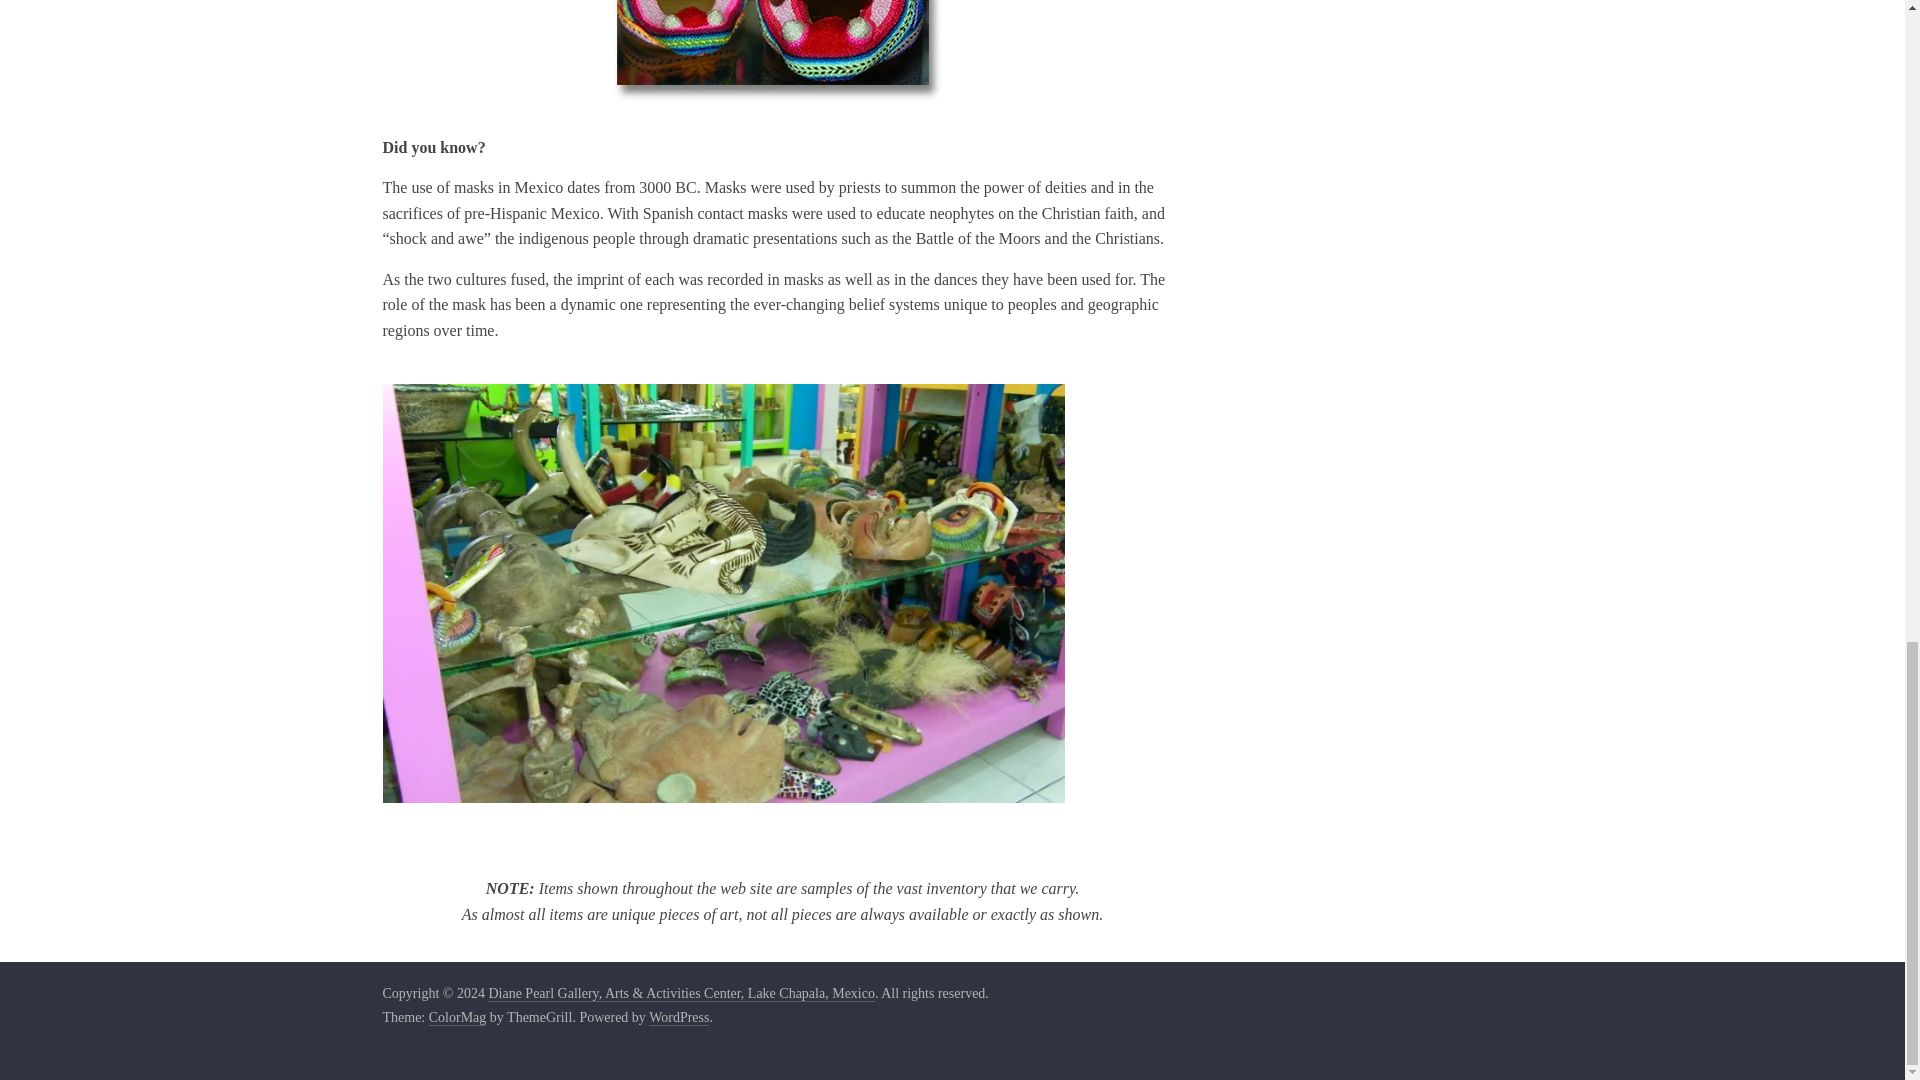 Image resolution: width=1920 pixels, height=1080 pixels. Describe the element at coordinates (678, 1018) in the screenshot. I see `WordPress` at that location.